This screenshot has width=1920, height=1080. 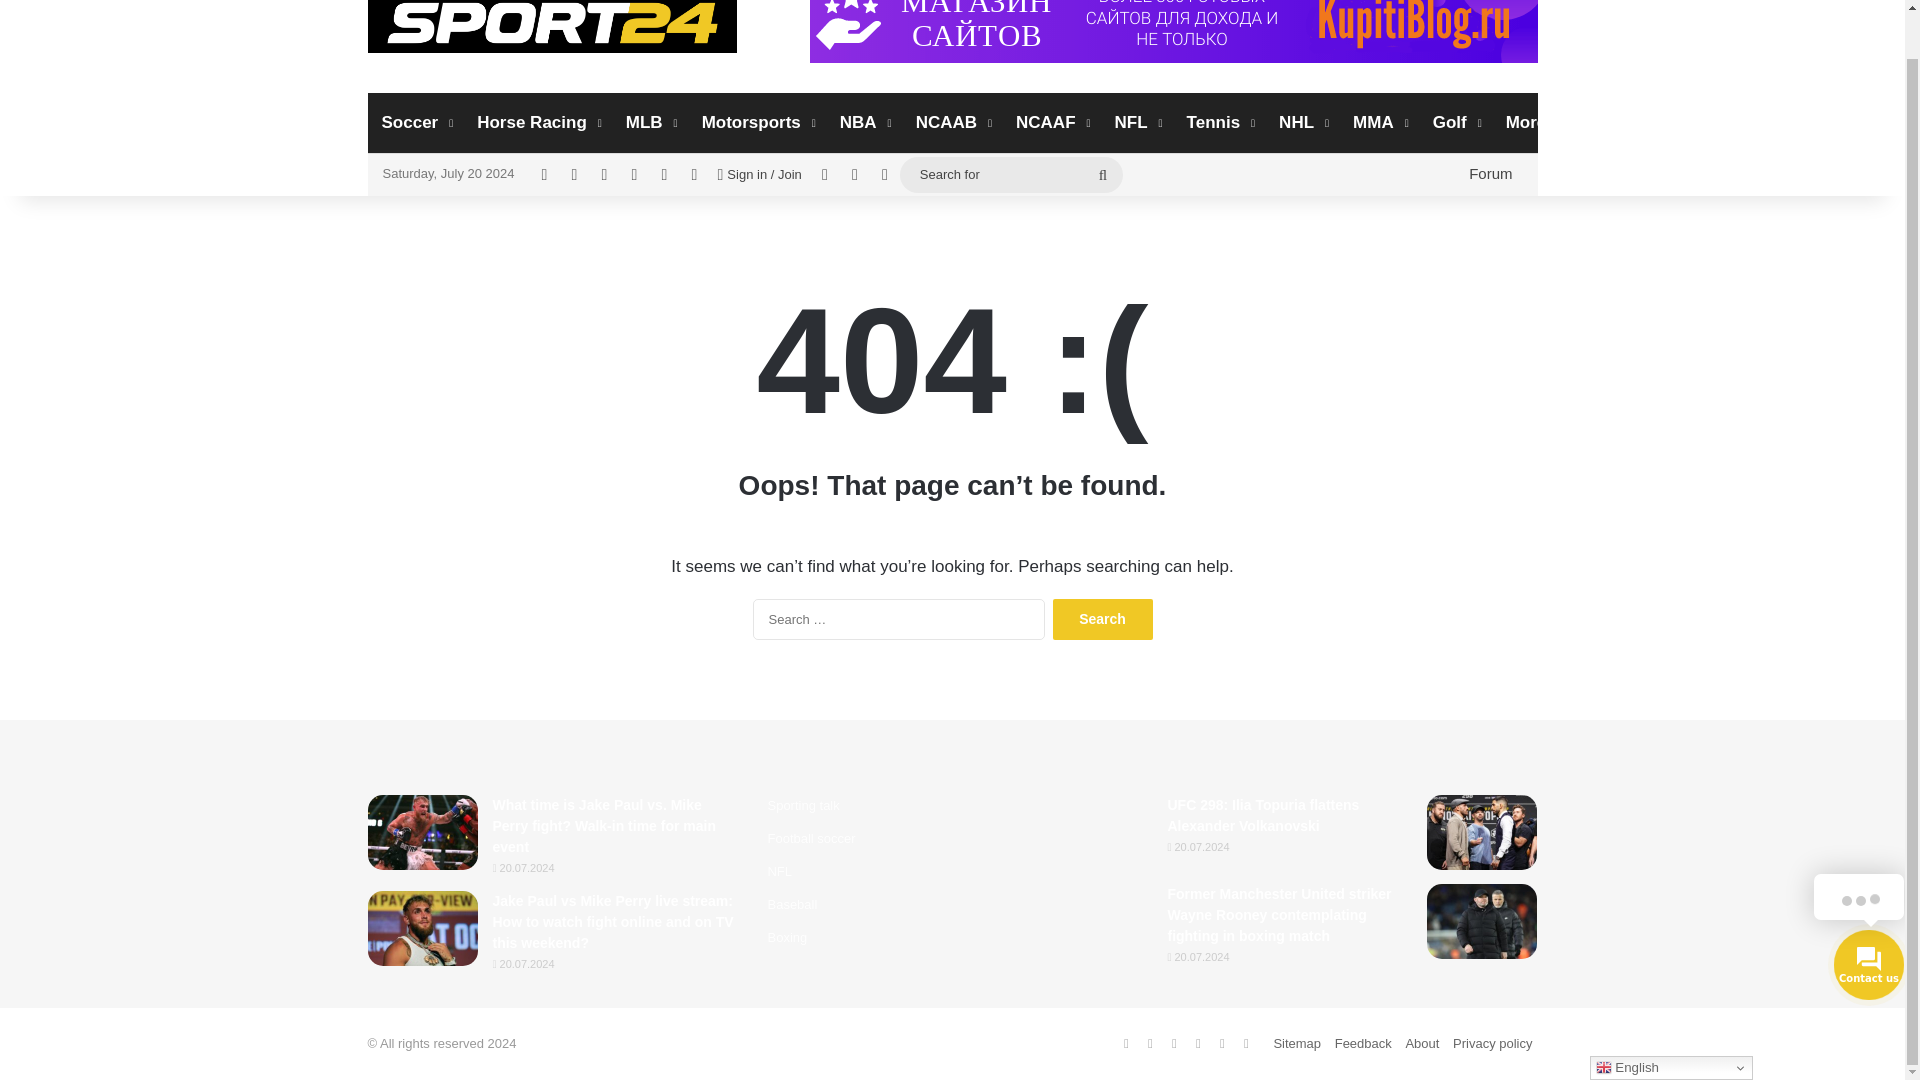 What do you see at coordinates (650, 122) in the screenshot?
I see `MLB` at bounding box center [650, 122].